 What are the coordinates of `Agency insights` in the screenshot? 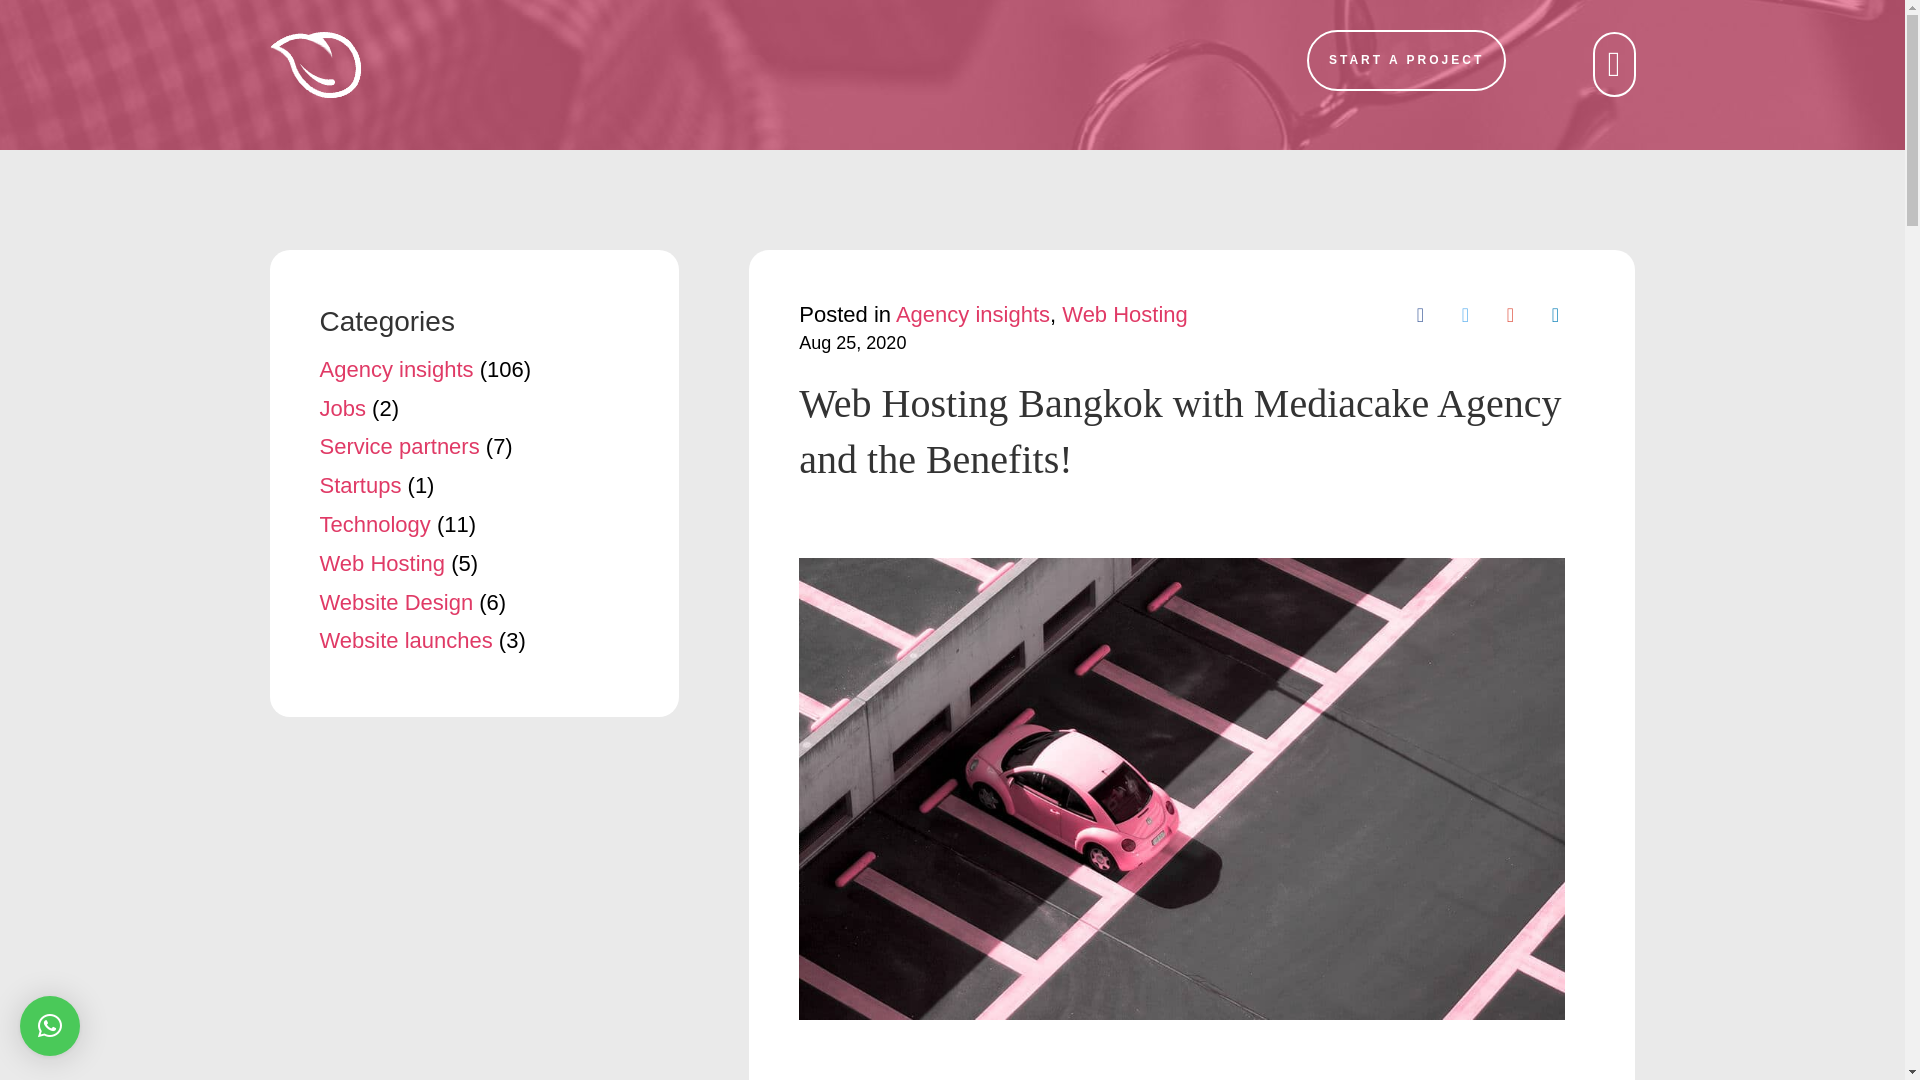 It's located at (397, 370).